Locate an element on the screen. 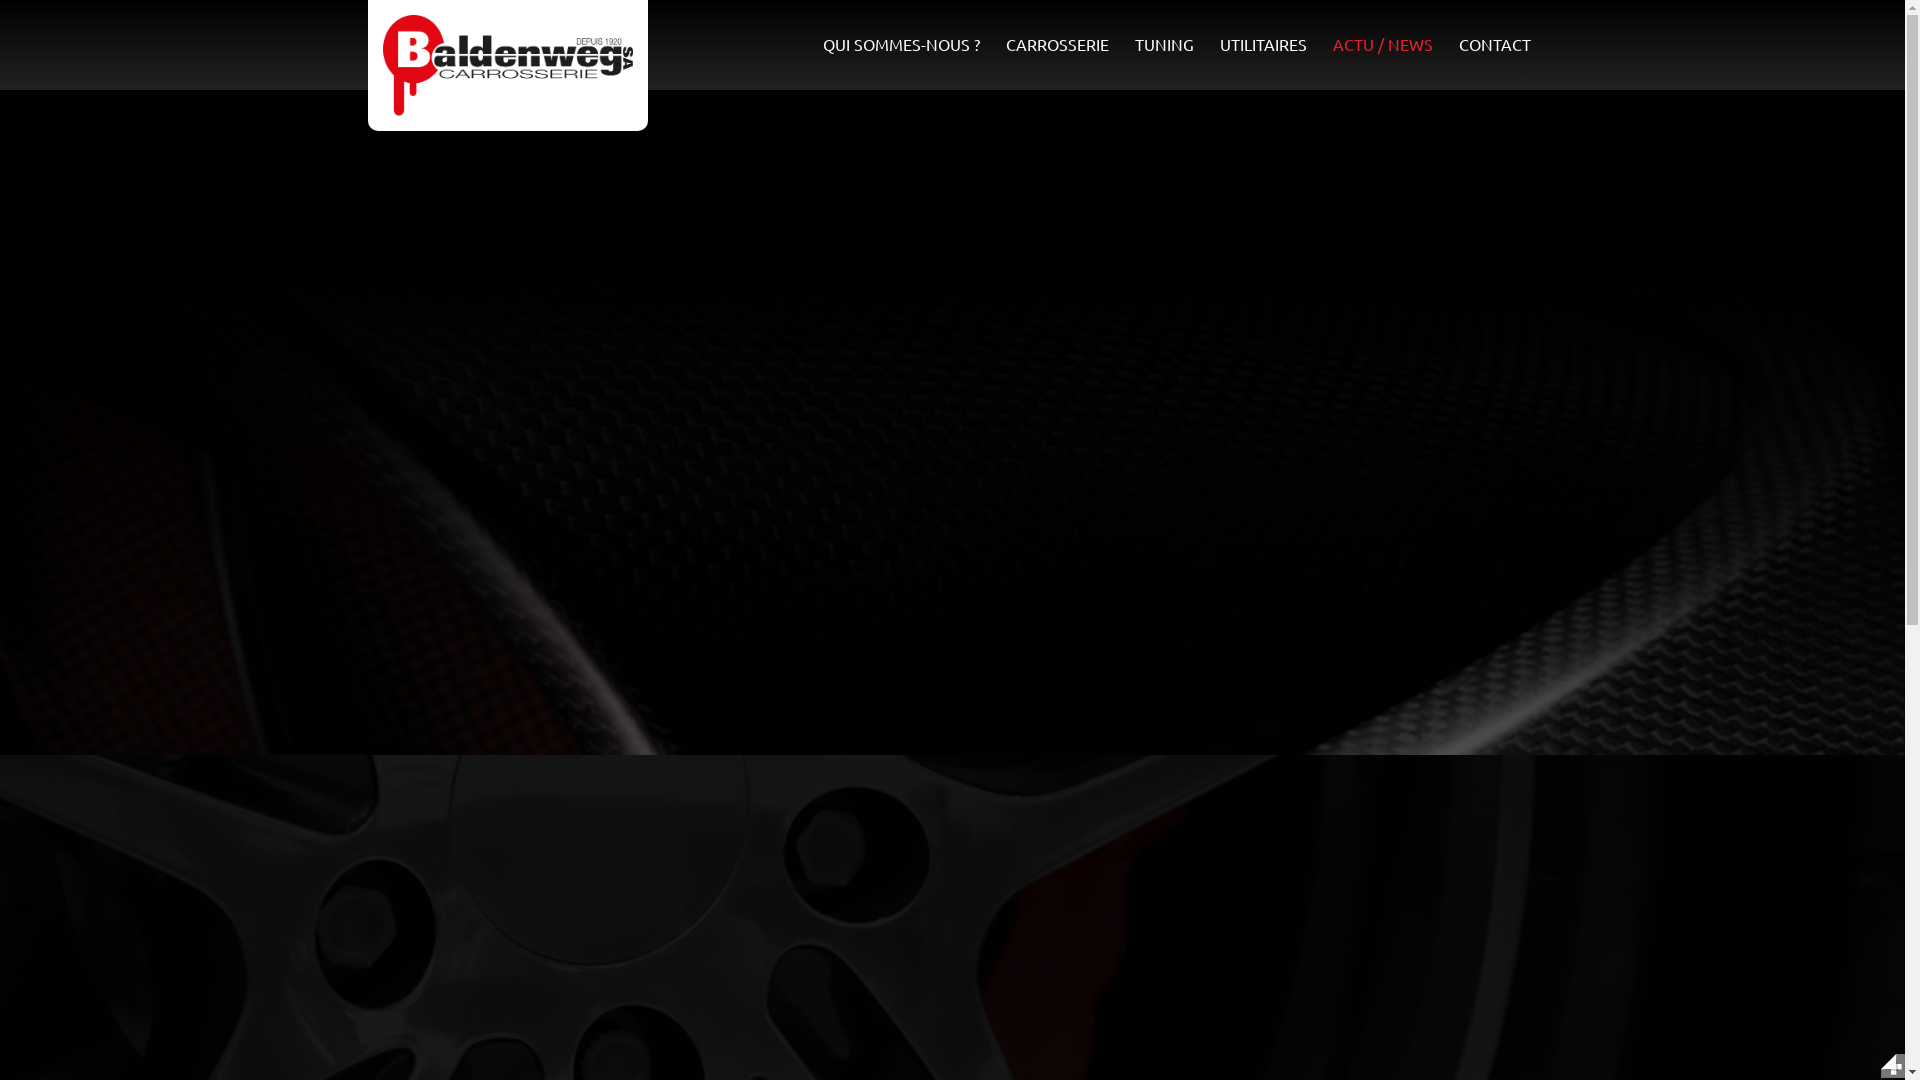 The height and width of the screenshot is (1080, 1920). CONTACT is located at coordinates (1495, 44).